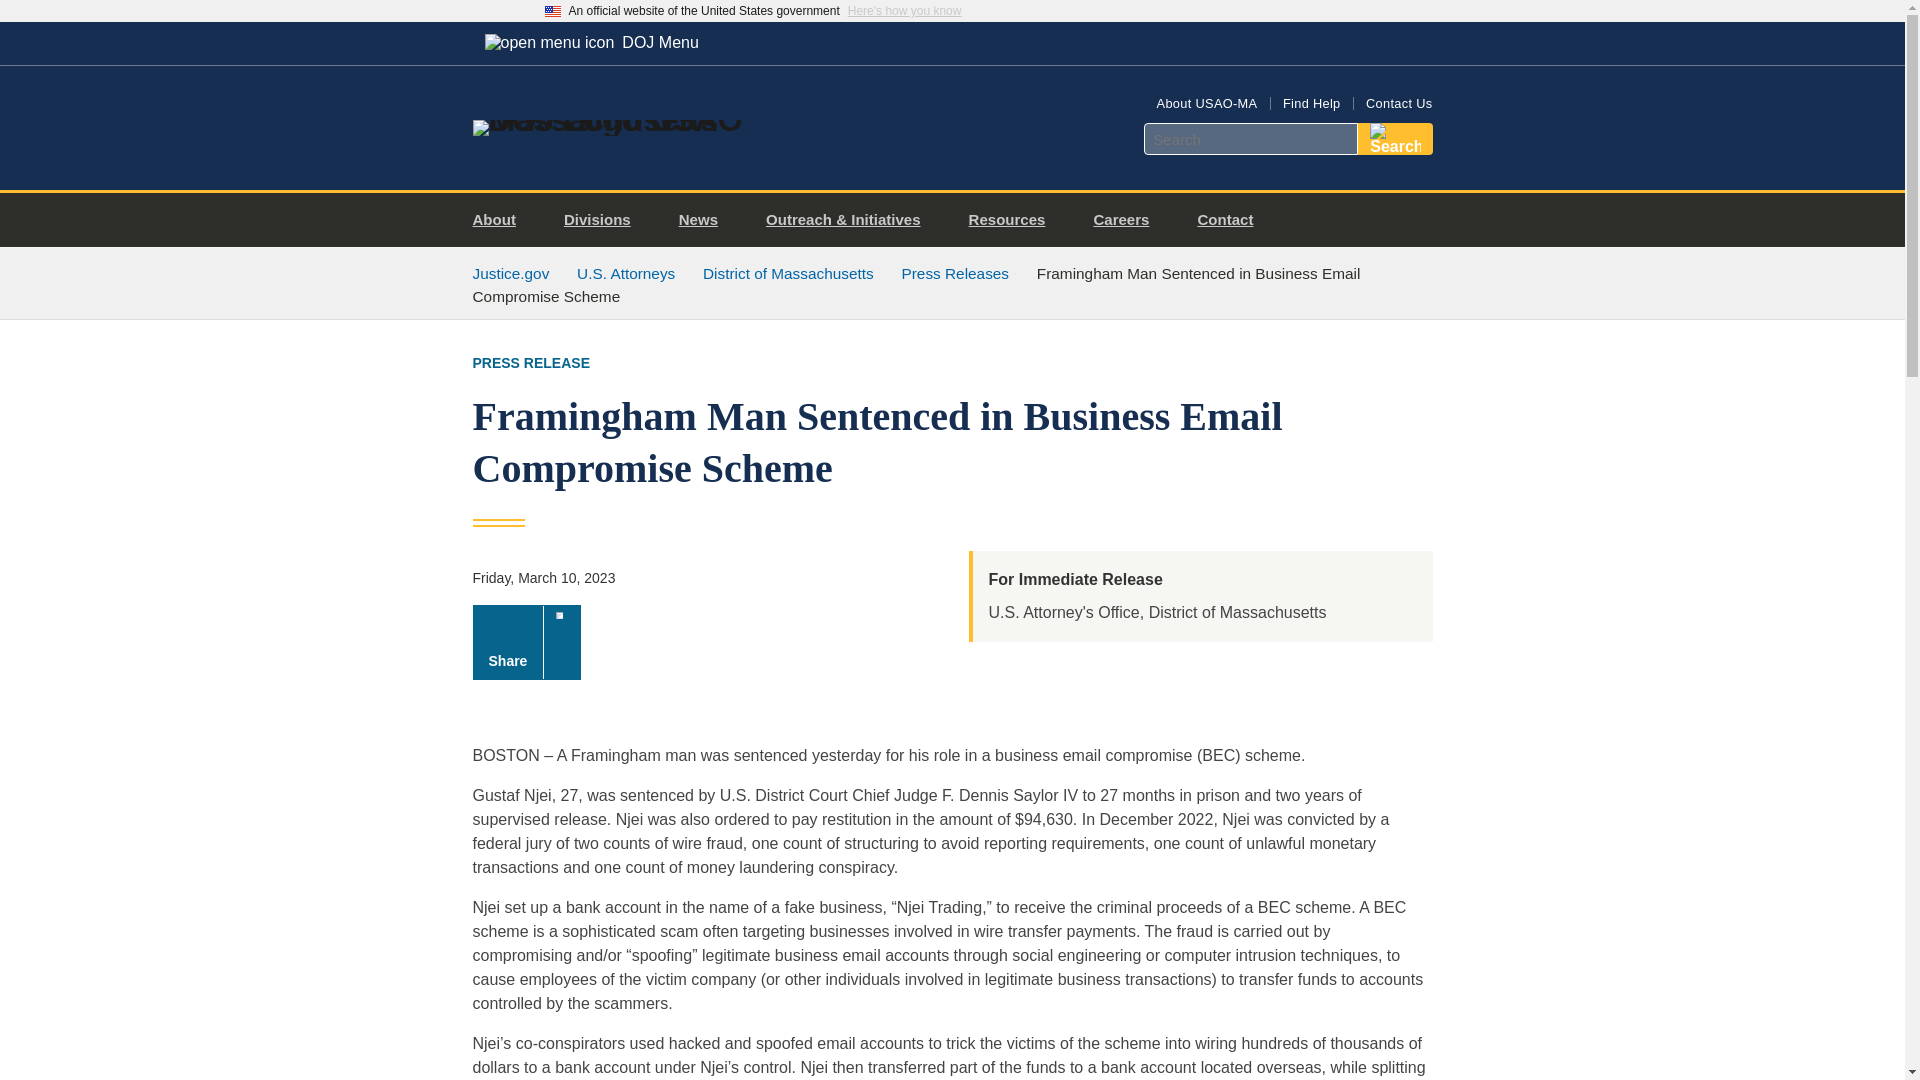 Image resolution: width=1920 pixels, height=1080 pixels. I want to click on Here's how you know, so click(904, 11).